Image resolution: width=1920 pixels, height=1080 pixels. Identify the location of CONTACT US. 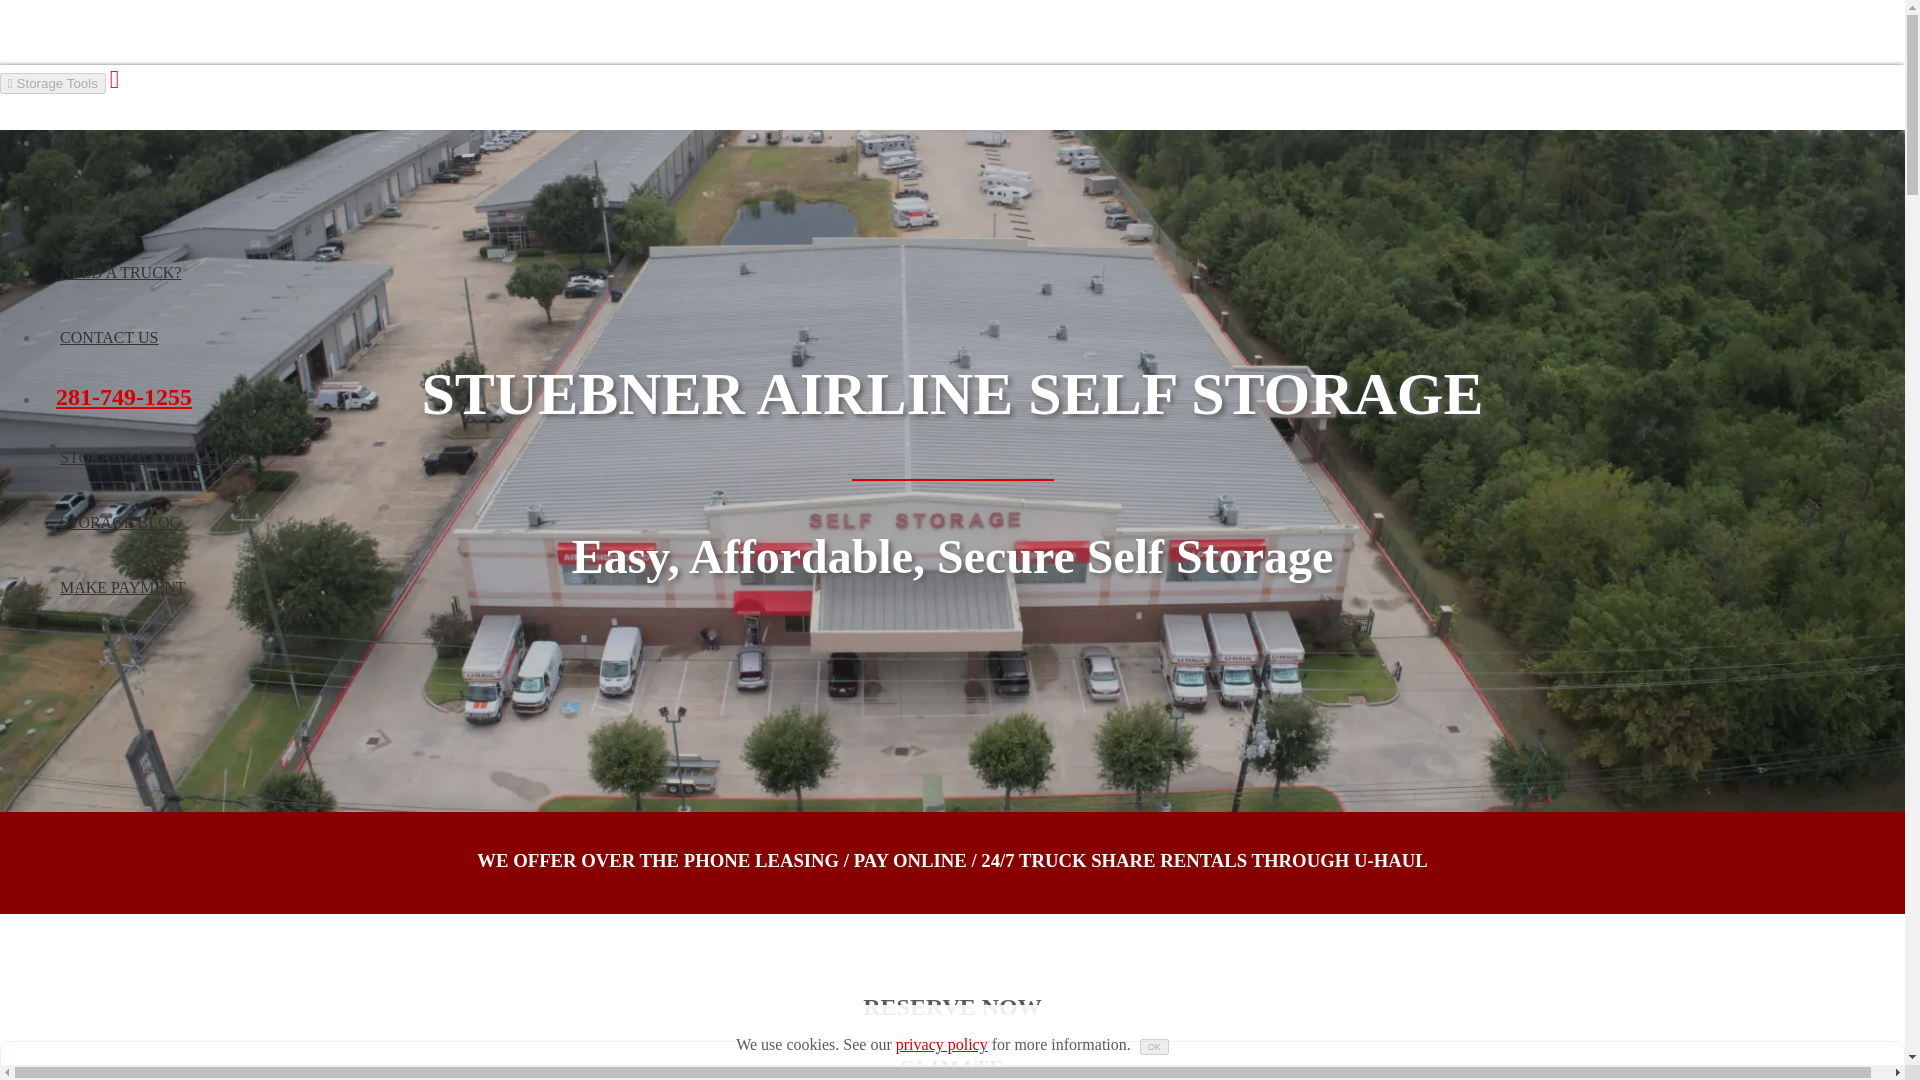
(108, 338).